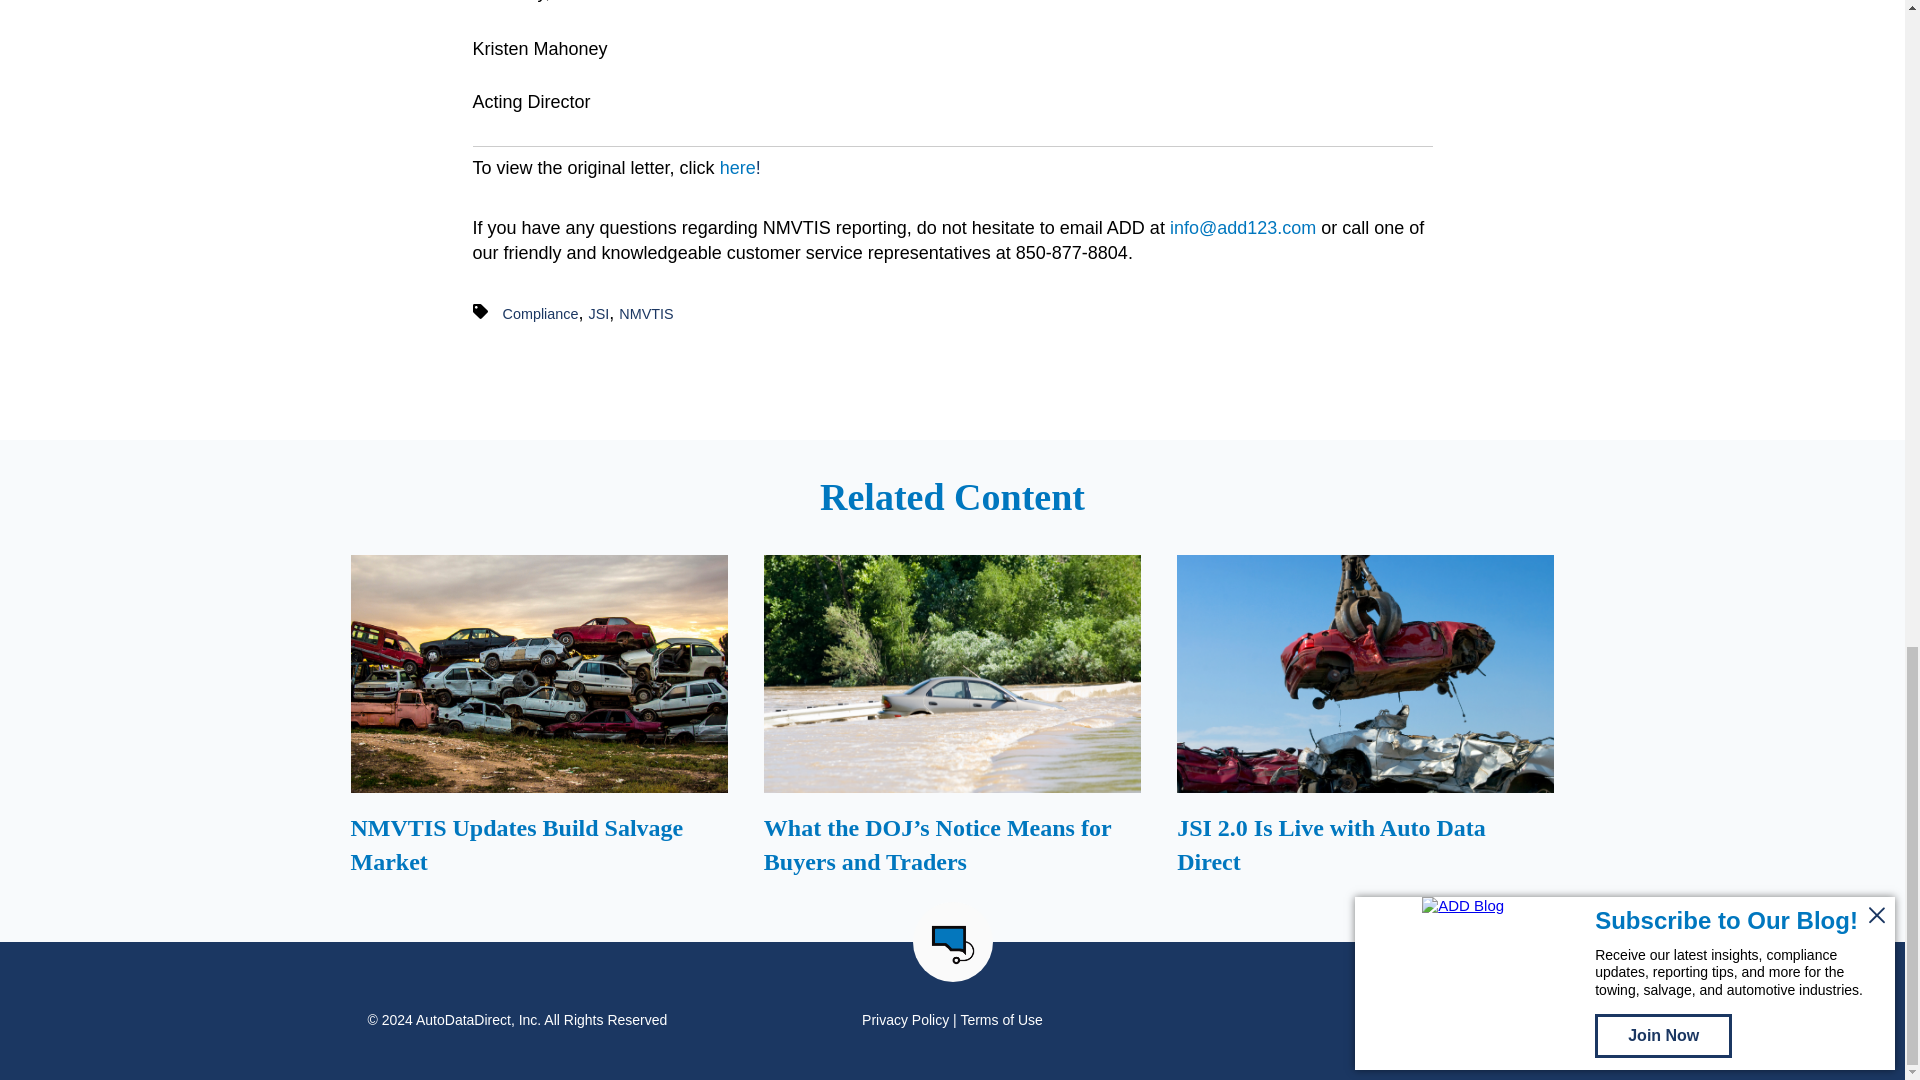  Describe the element at coordinates (1518, 1020) in the screenshot. I see `LinkedIn` at that location.